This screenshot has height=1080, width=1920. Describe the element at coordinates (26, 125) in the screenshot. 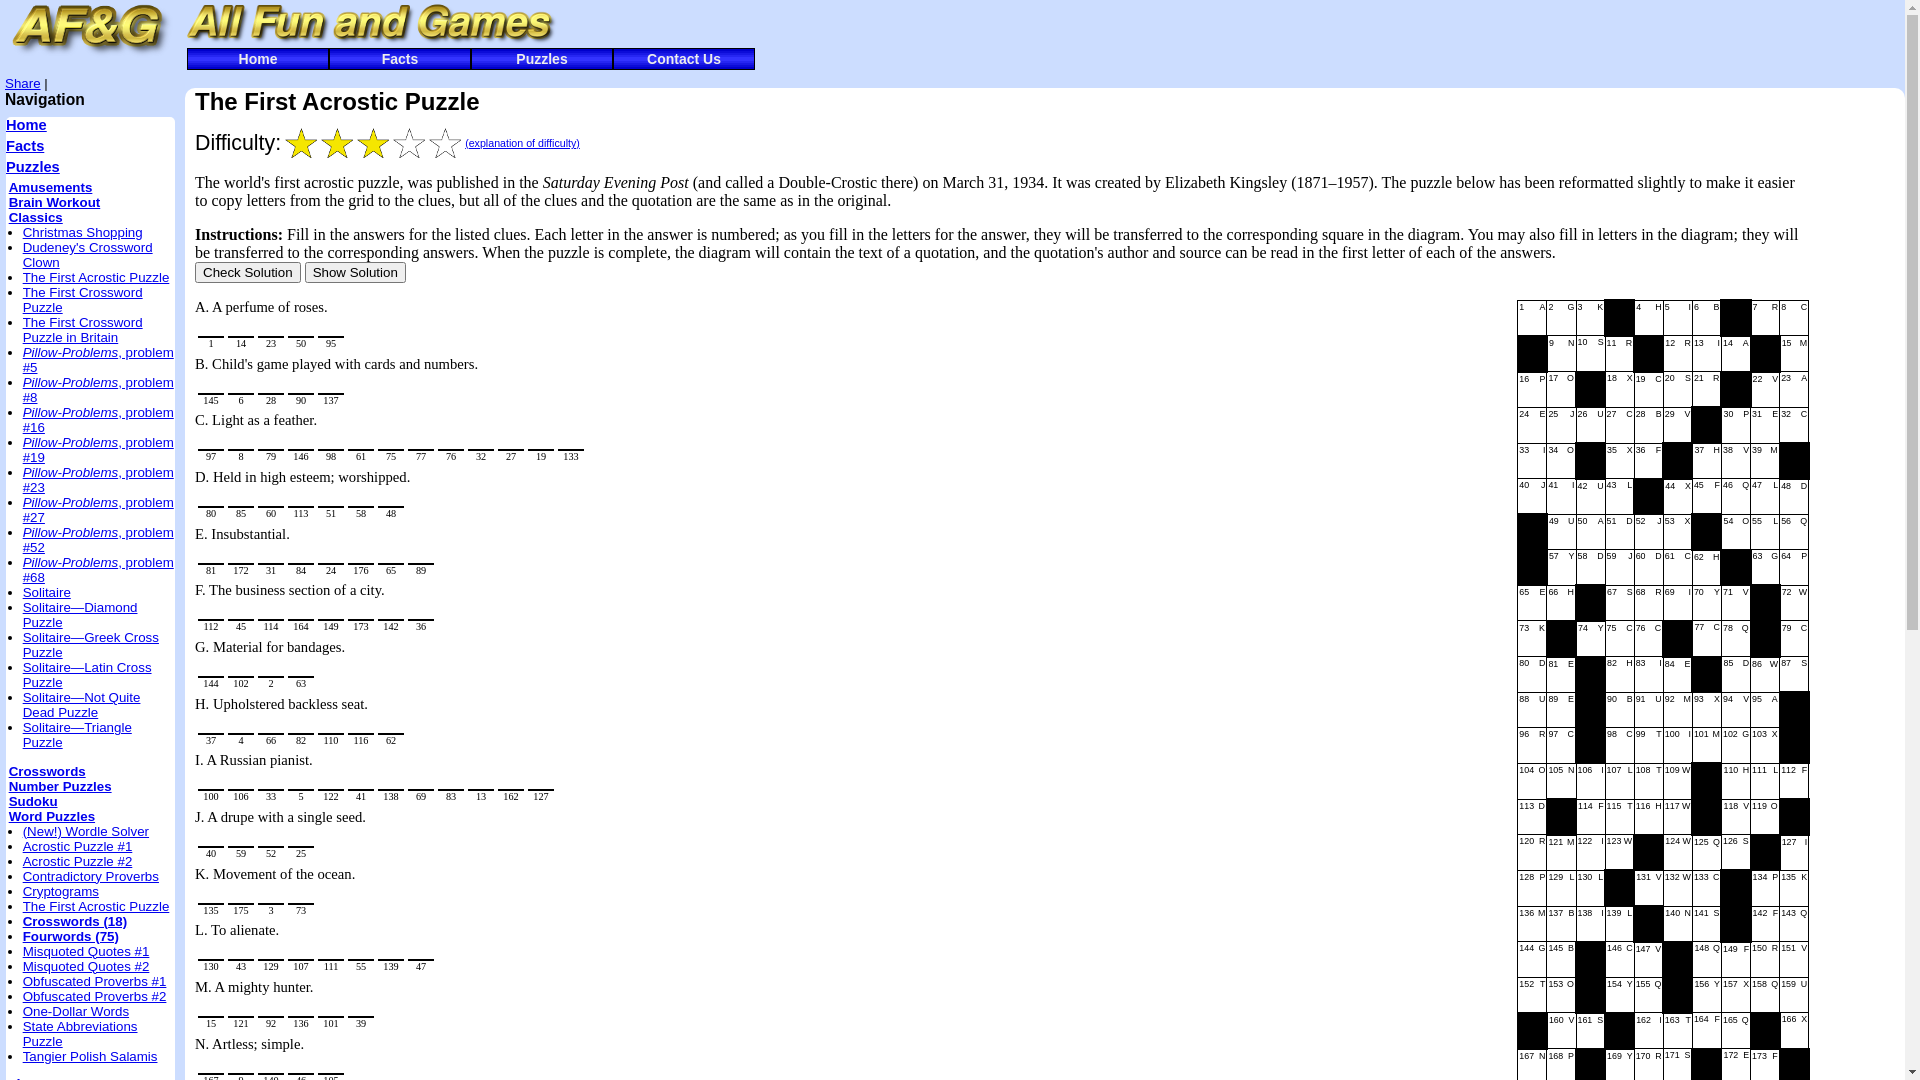

I see `Home` at that location.